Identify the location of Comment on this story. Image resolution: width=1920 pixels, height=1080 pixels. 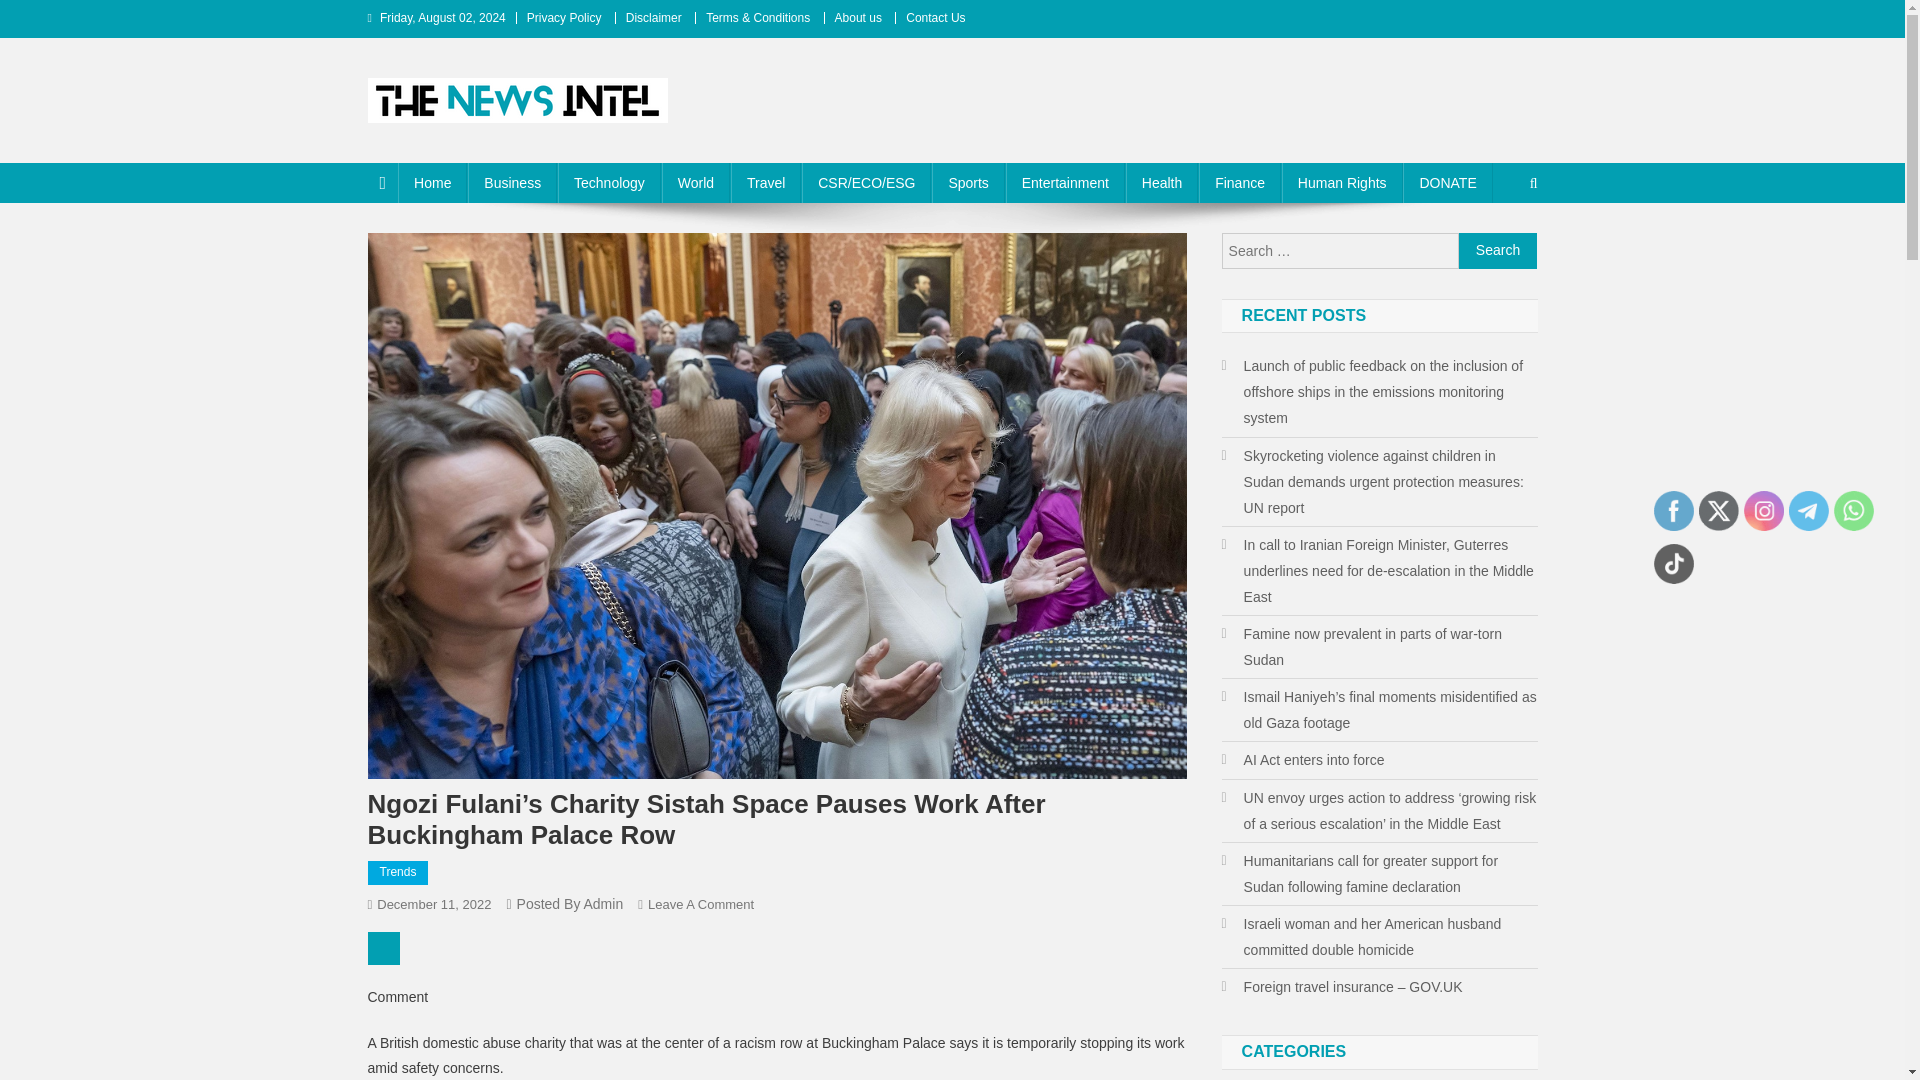
(384, 948).